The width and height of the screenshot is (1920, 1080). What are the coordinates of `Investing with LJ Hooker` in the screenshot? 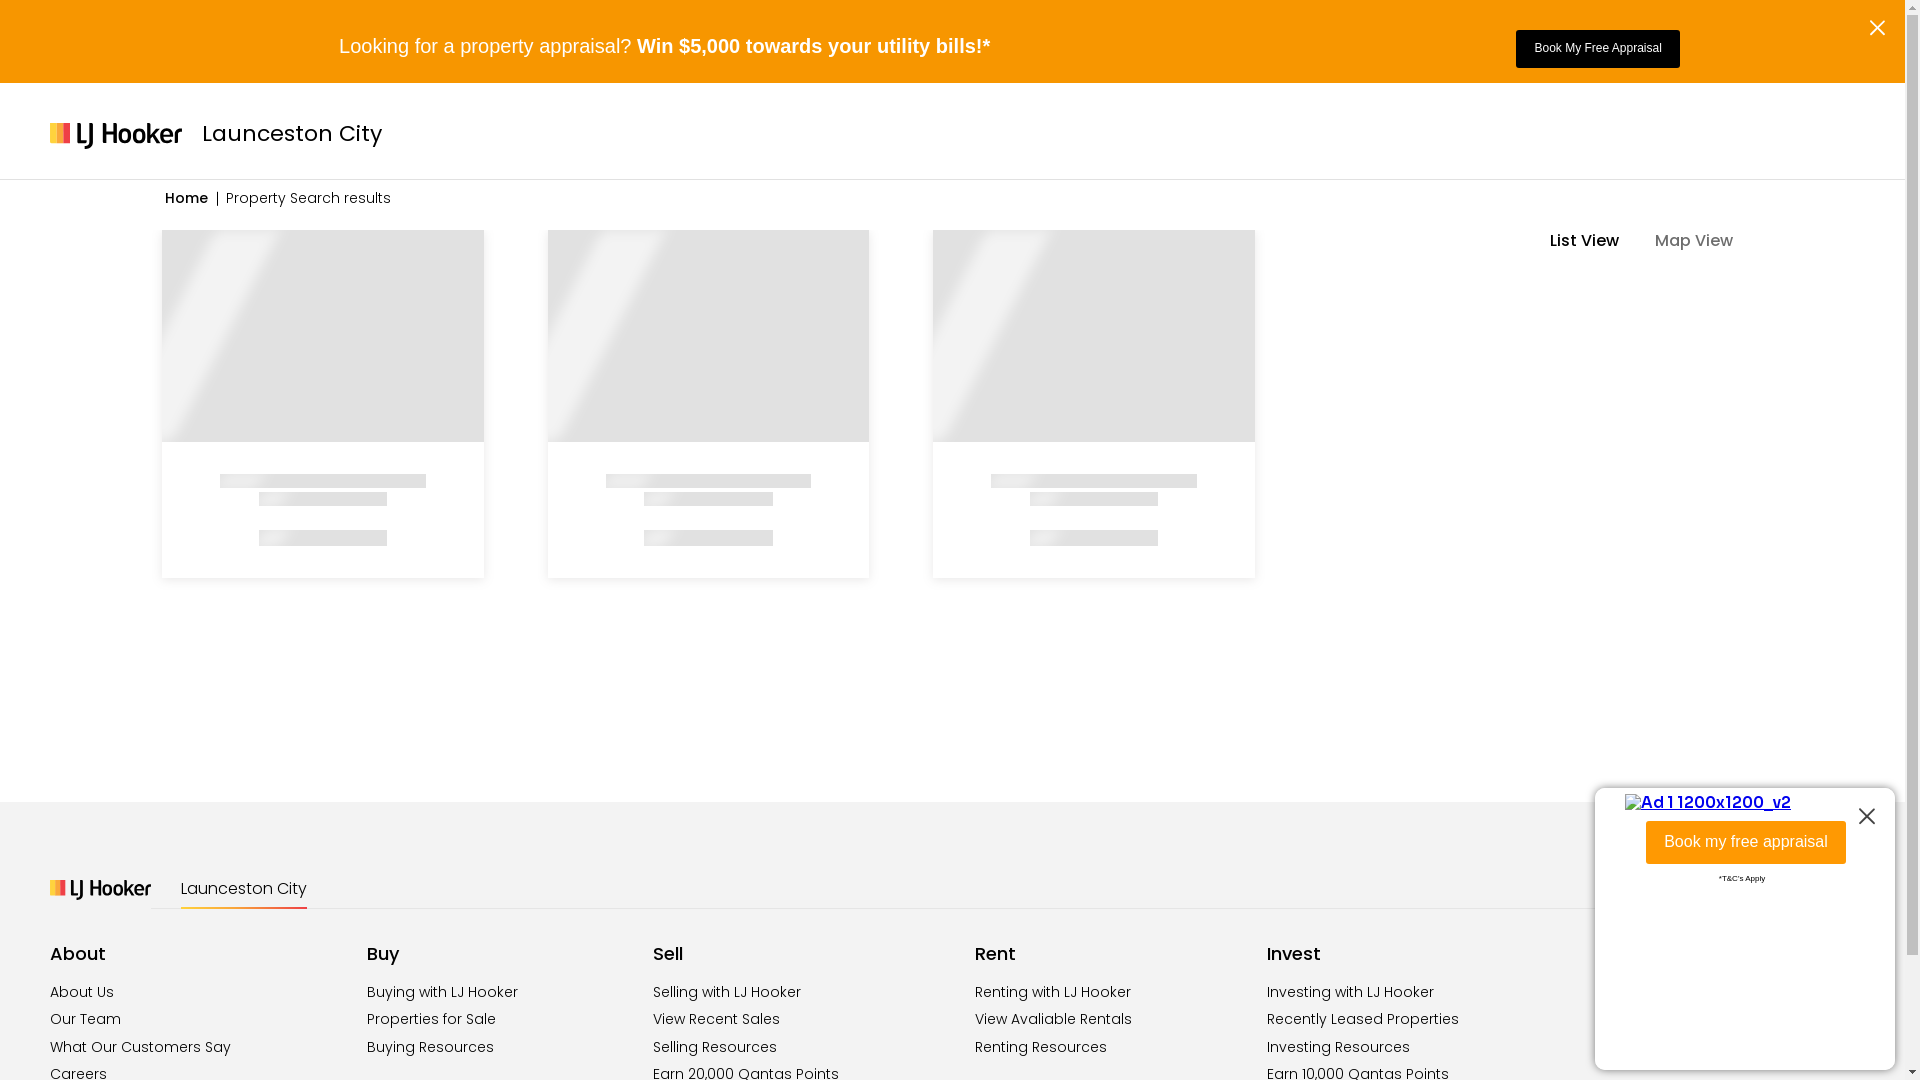 It's located at (1350, 992).